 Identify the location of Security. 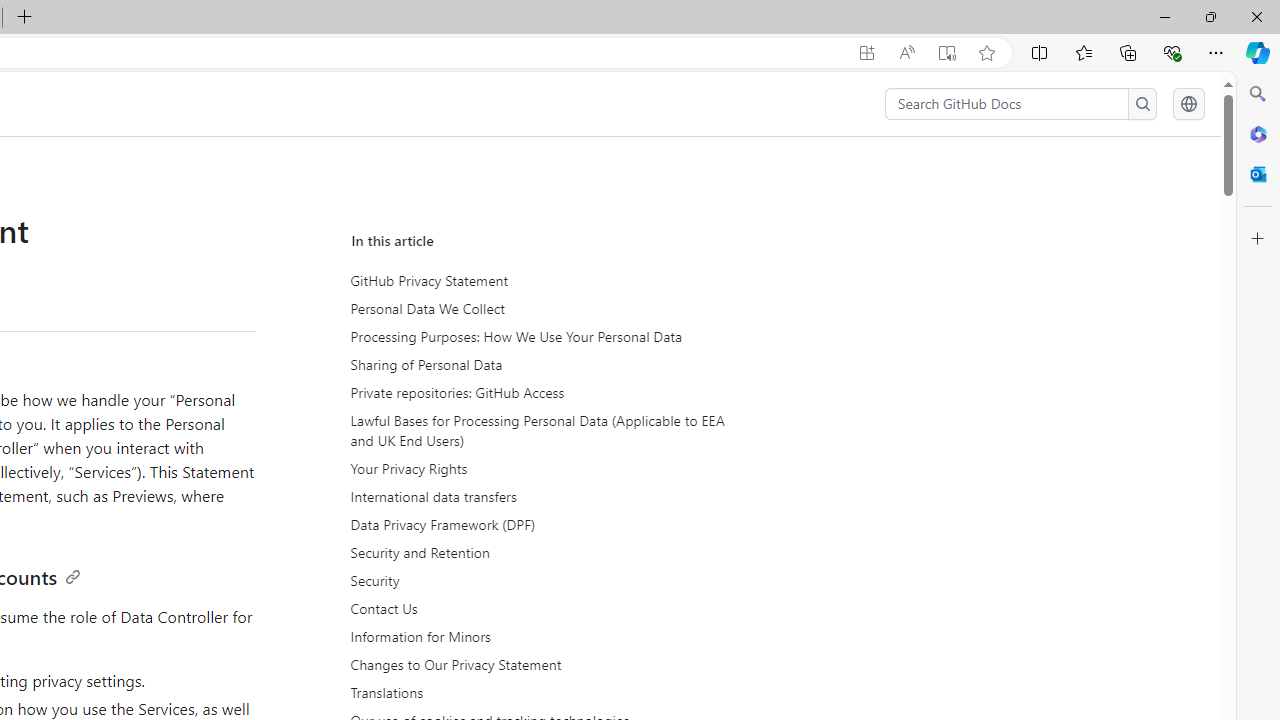
(538, 580).